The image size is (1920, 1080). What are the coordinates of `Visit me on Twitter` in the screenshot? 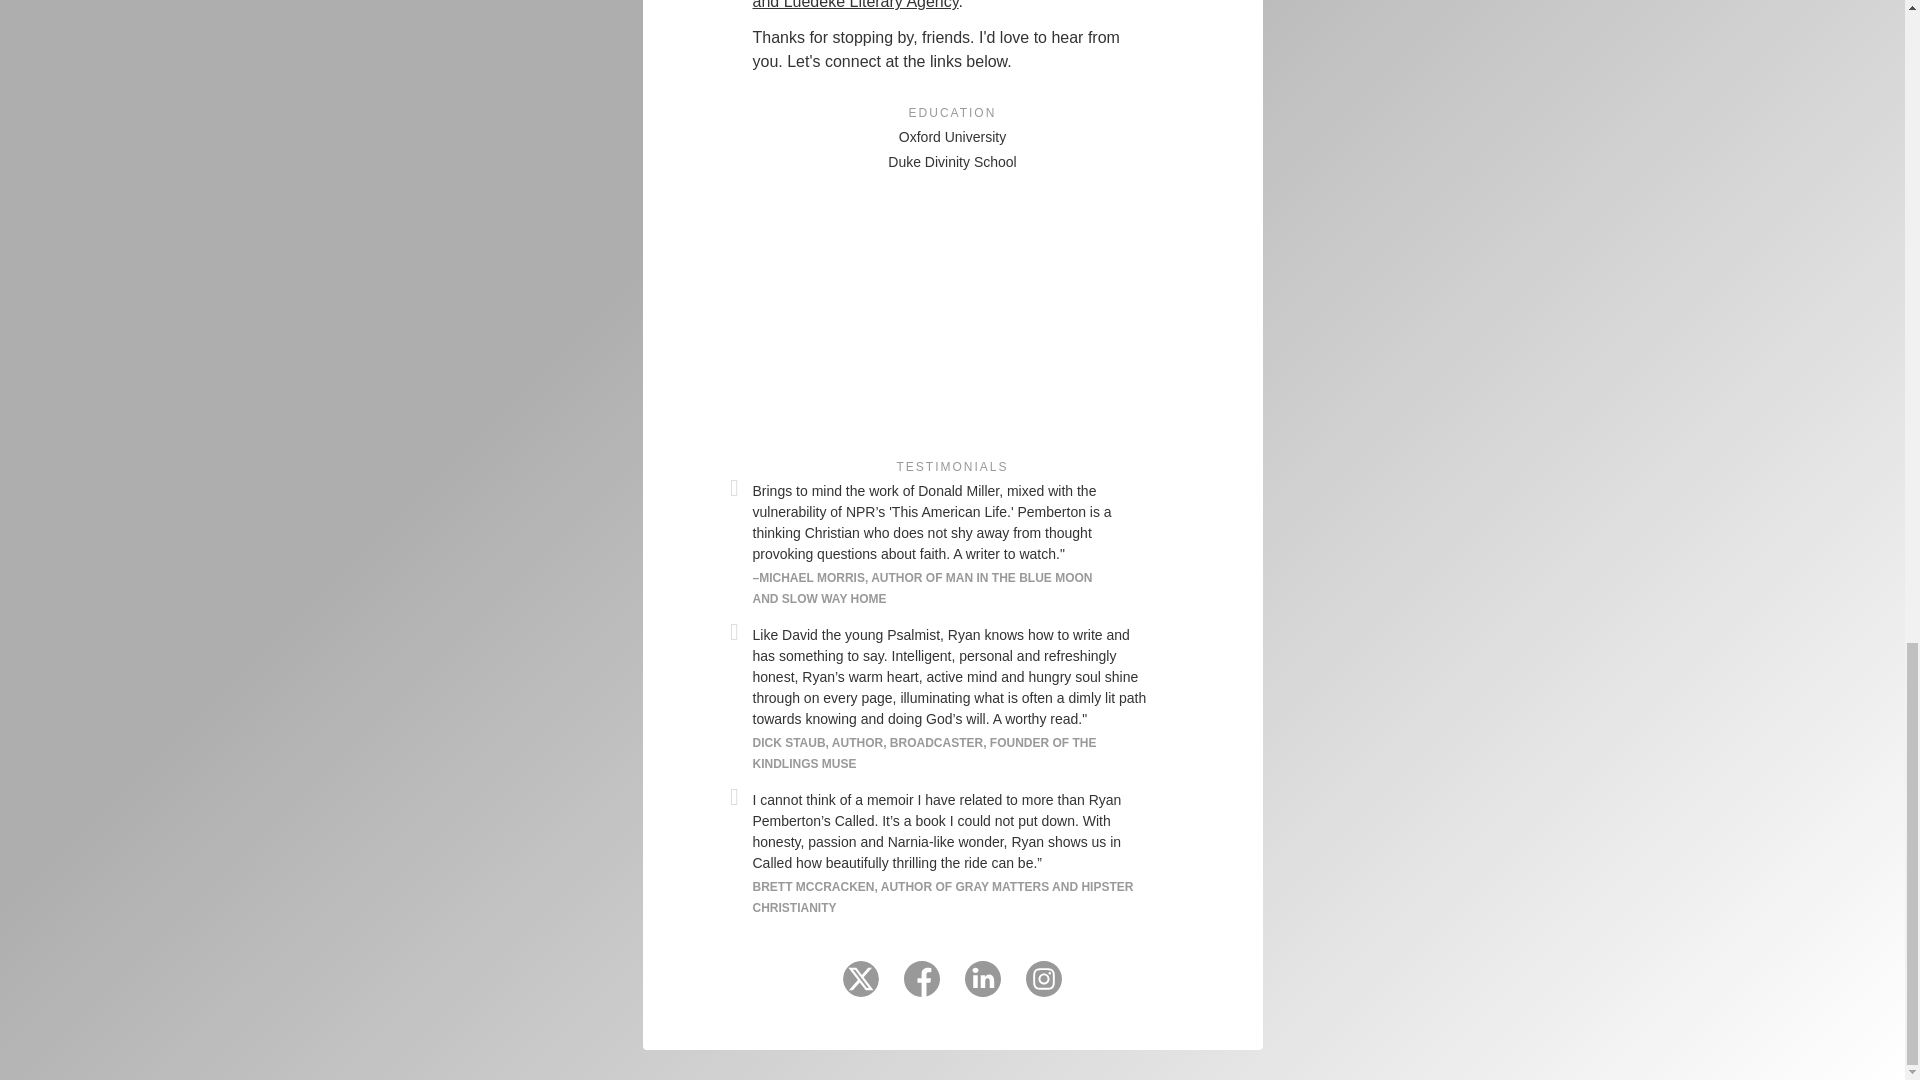 It's located at (860, 986).